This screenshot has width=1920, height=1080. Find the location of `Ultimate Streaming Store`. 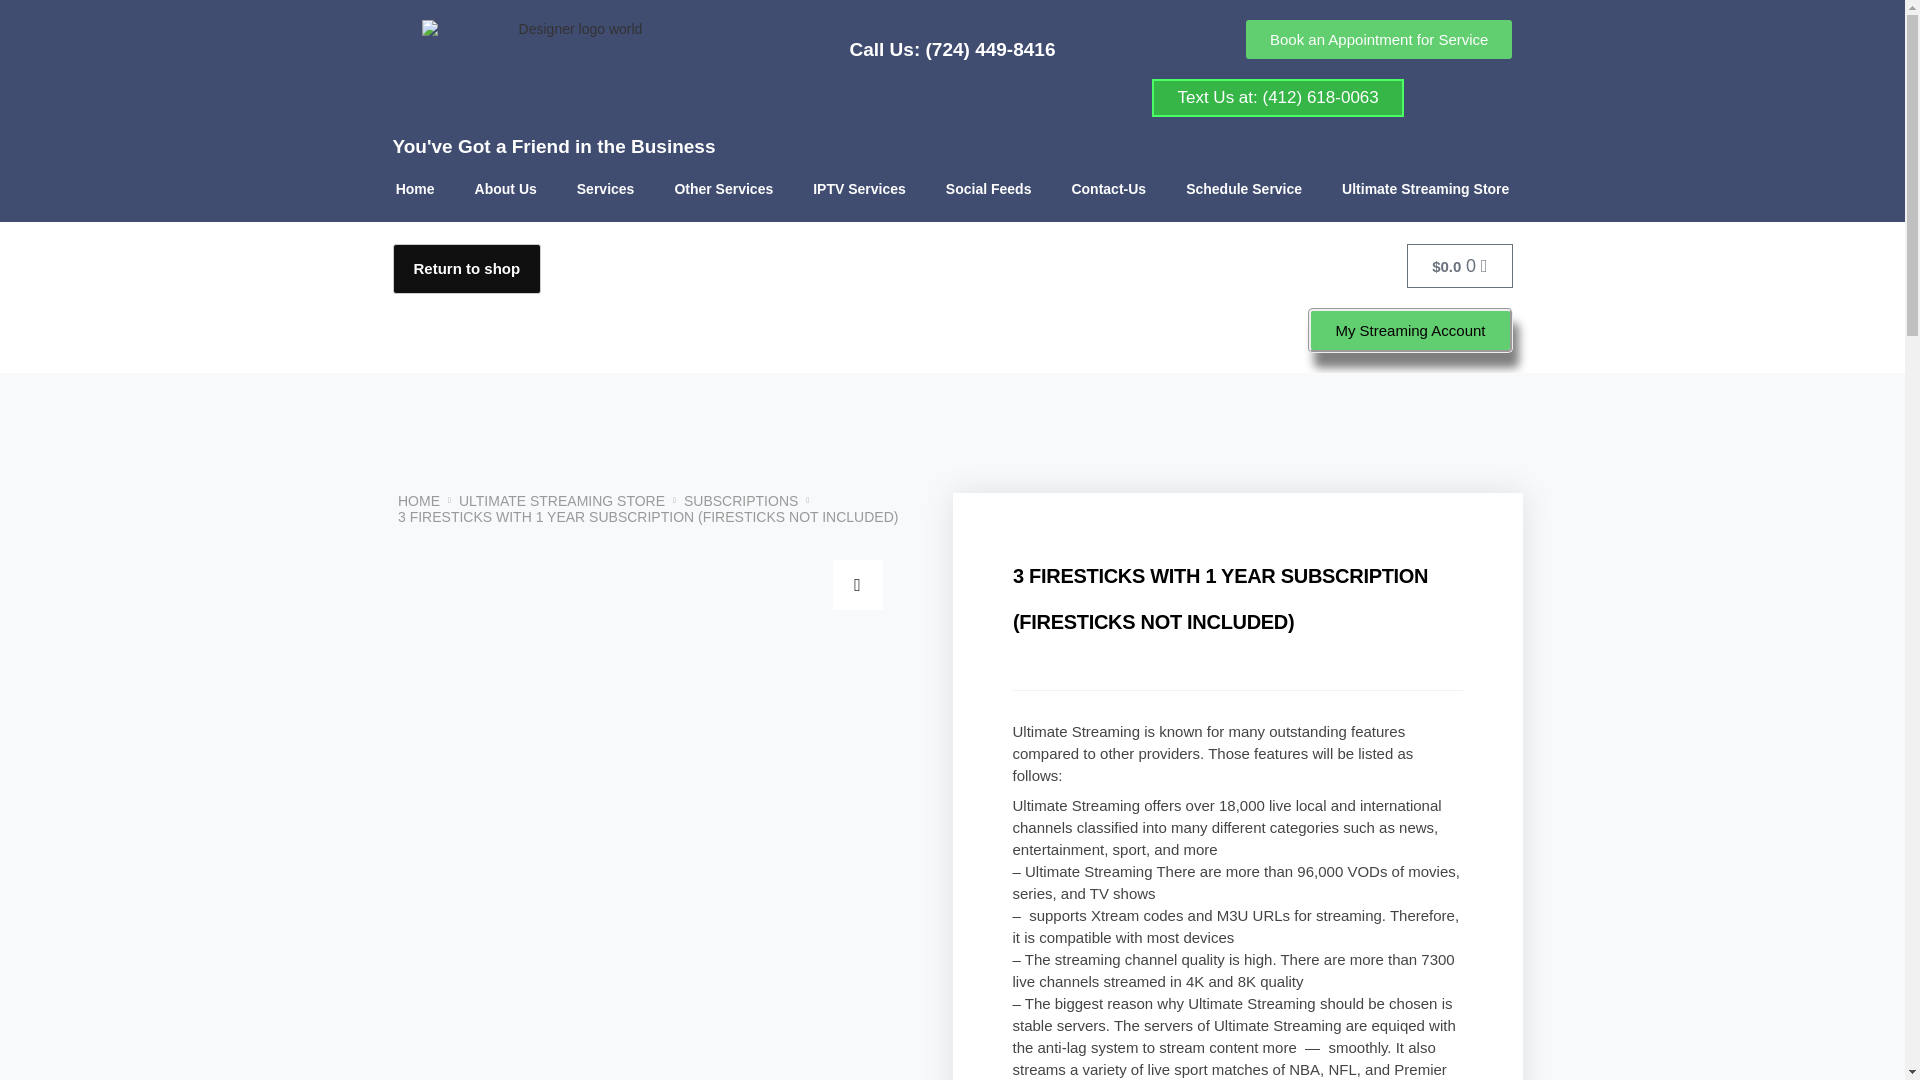

Ultimate Streaming Store is located at coordinates (1425, 188).